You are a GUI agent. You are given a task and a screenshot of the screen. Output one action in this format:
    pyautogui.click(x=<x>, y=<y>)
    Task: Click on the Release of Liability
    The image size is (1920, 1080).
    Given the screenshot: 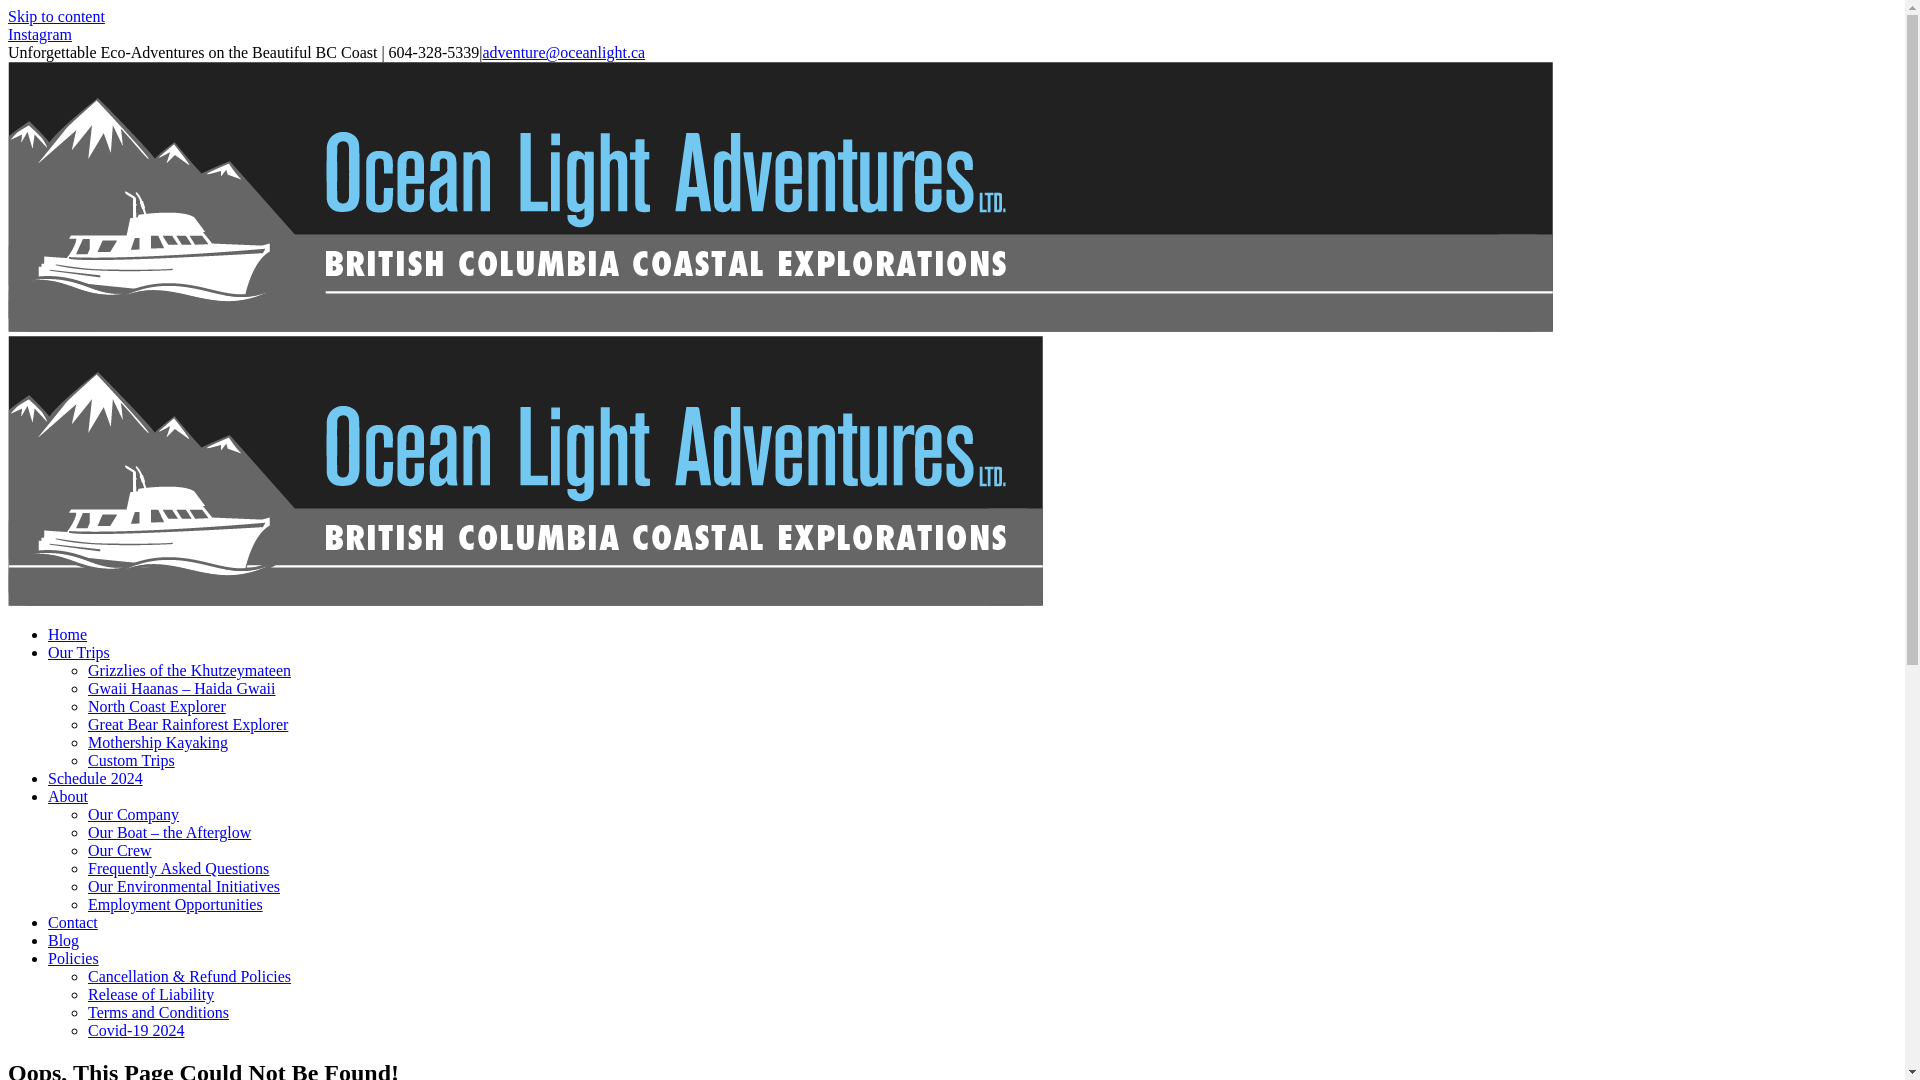 What is the action you would take?
    pyautogui.click(x=151, y=994)
    